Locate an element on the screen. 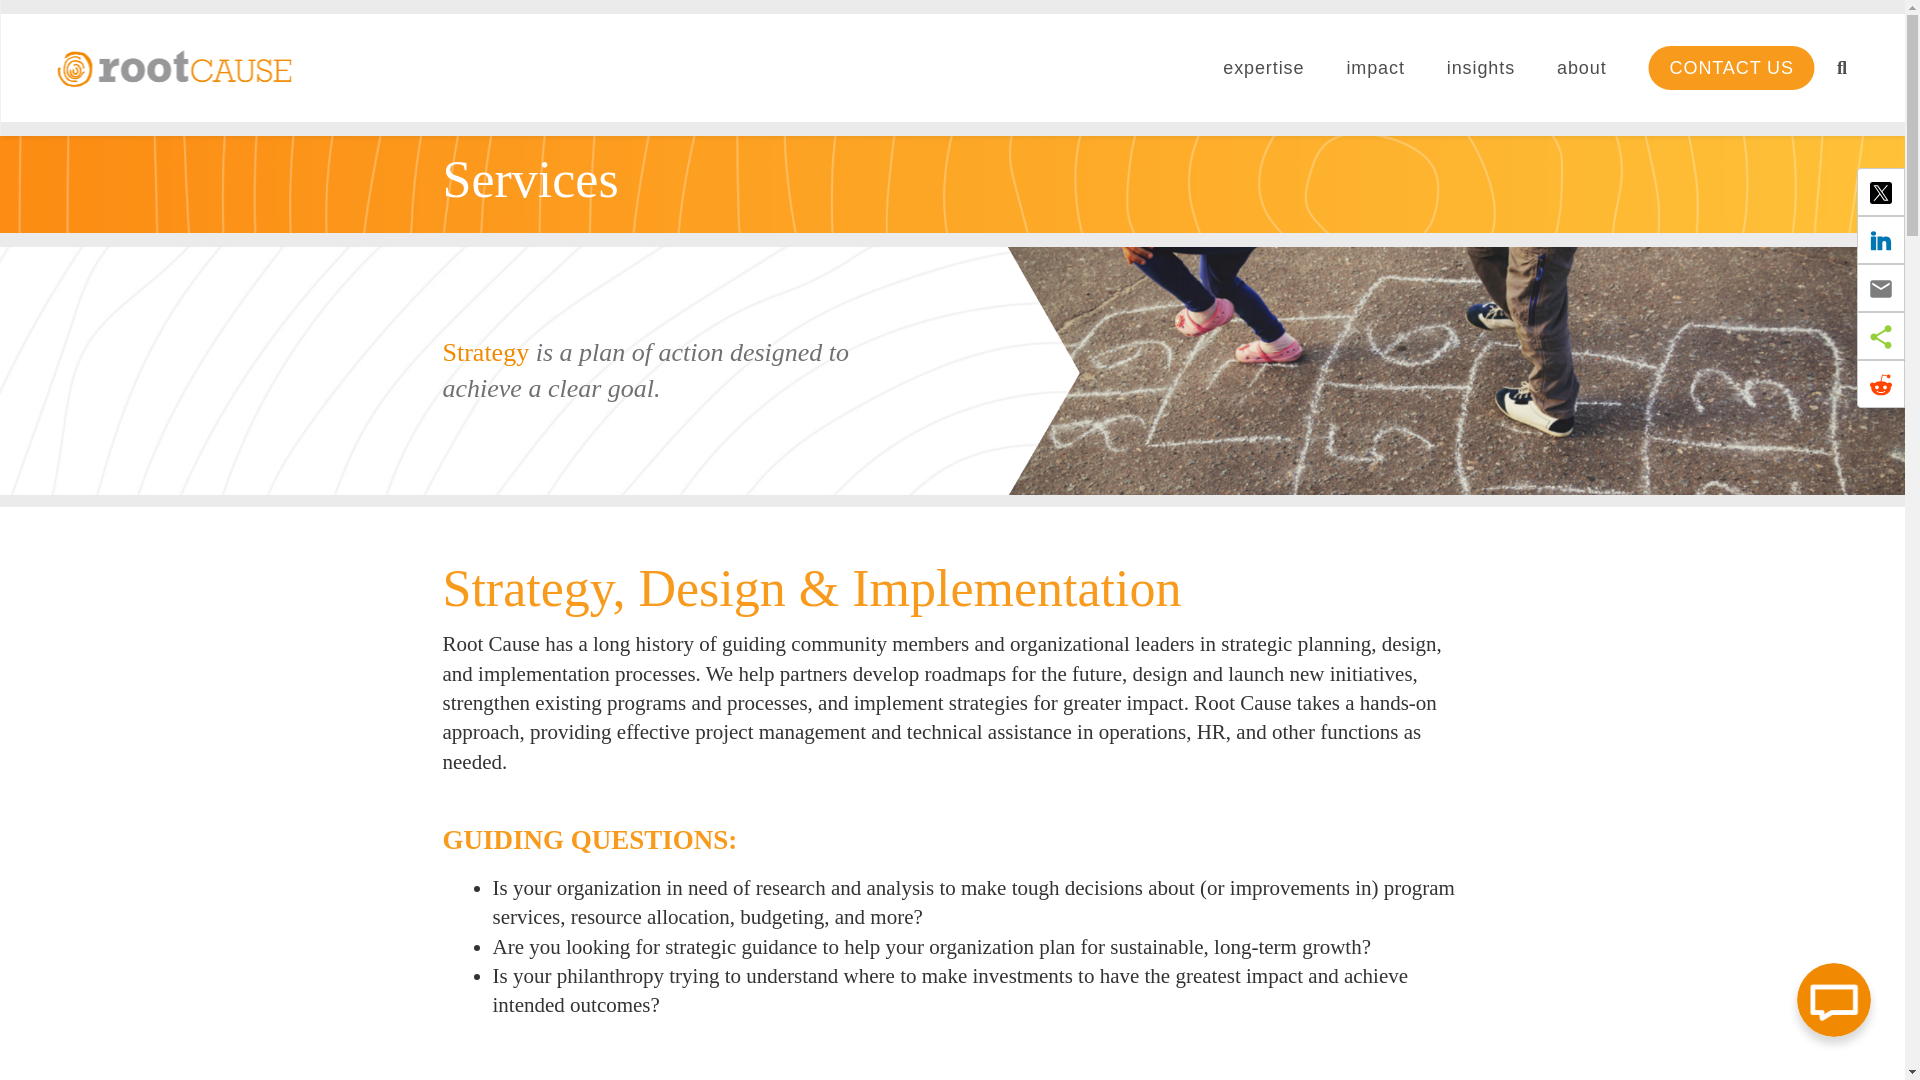 The height and width of the screenshot is (1080, 1920). insights is located at coordinates (1490, 68).